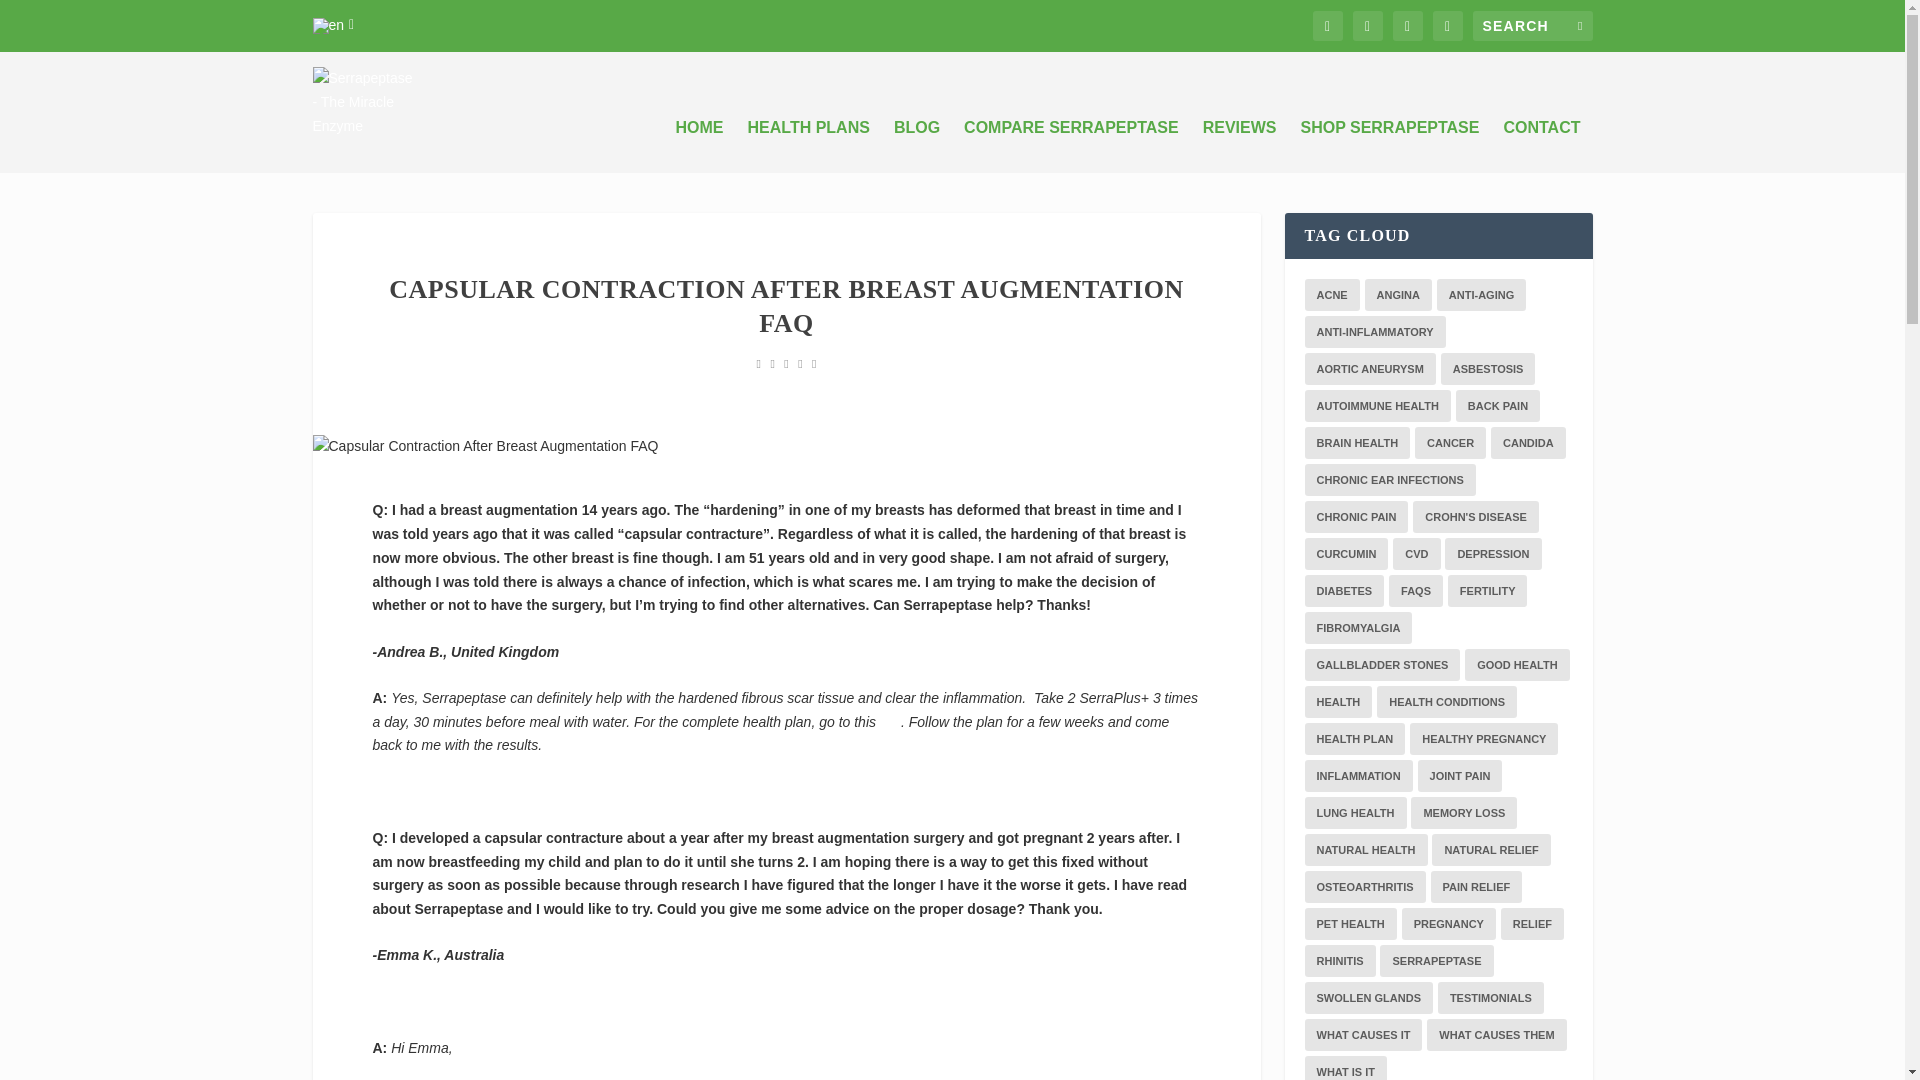 This screenshot has width=1920, height=1080. Describe the element at coordinates (1240, 154) in the screenshot. I see `Serrapeptase Reviews` at that location.